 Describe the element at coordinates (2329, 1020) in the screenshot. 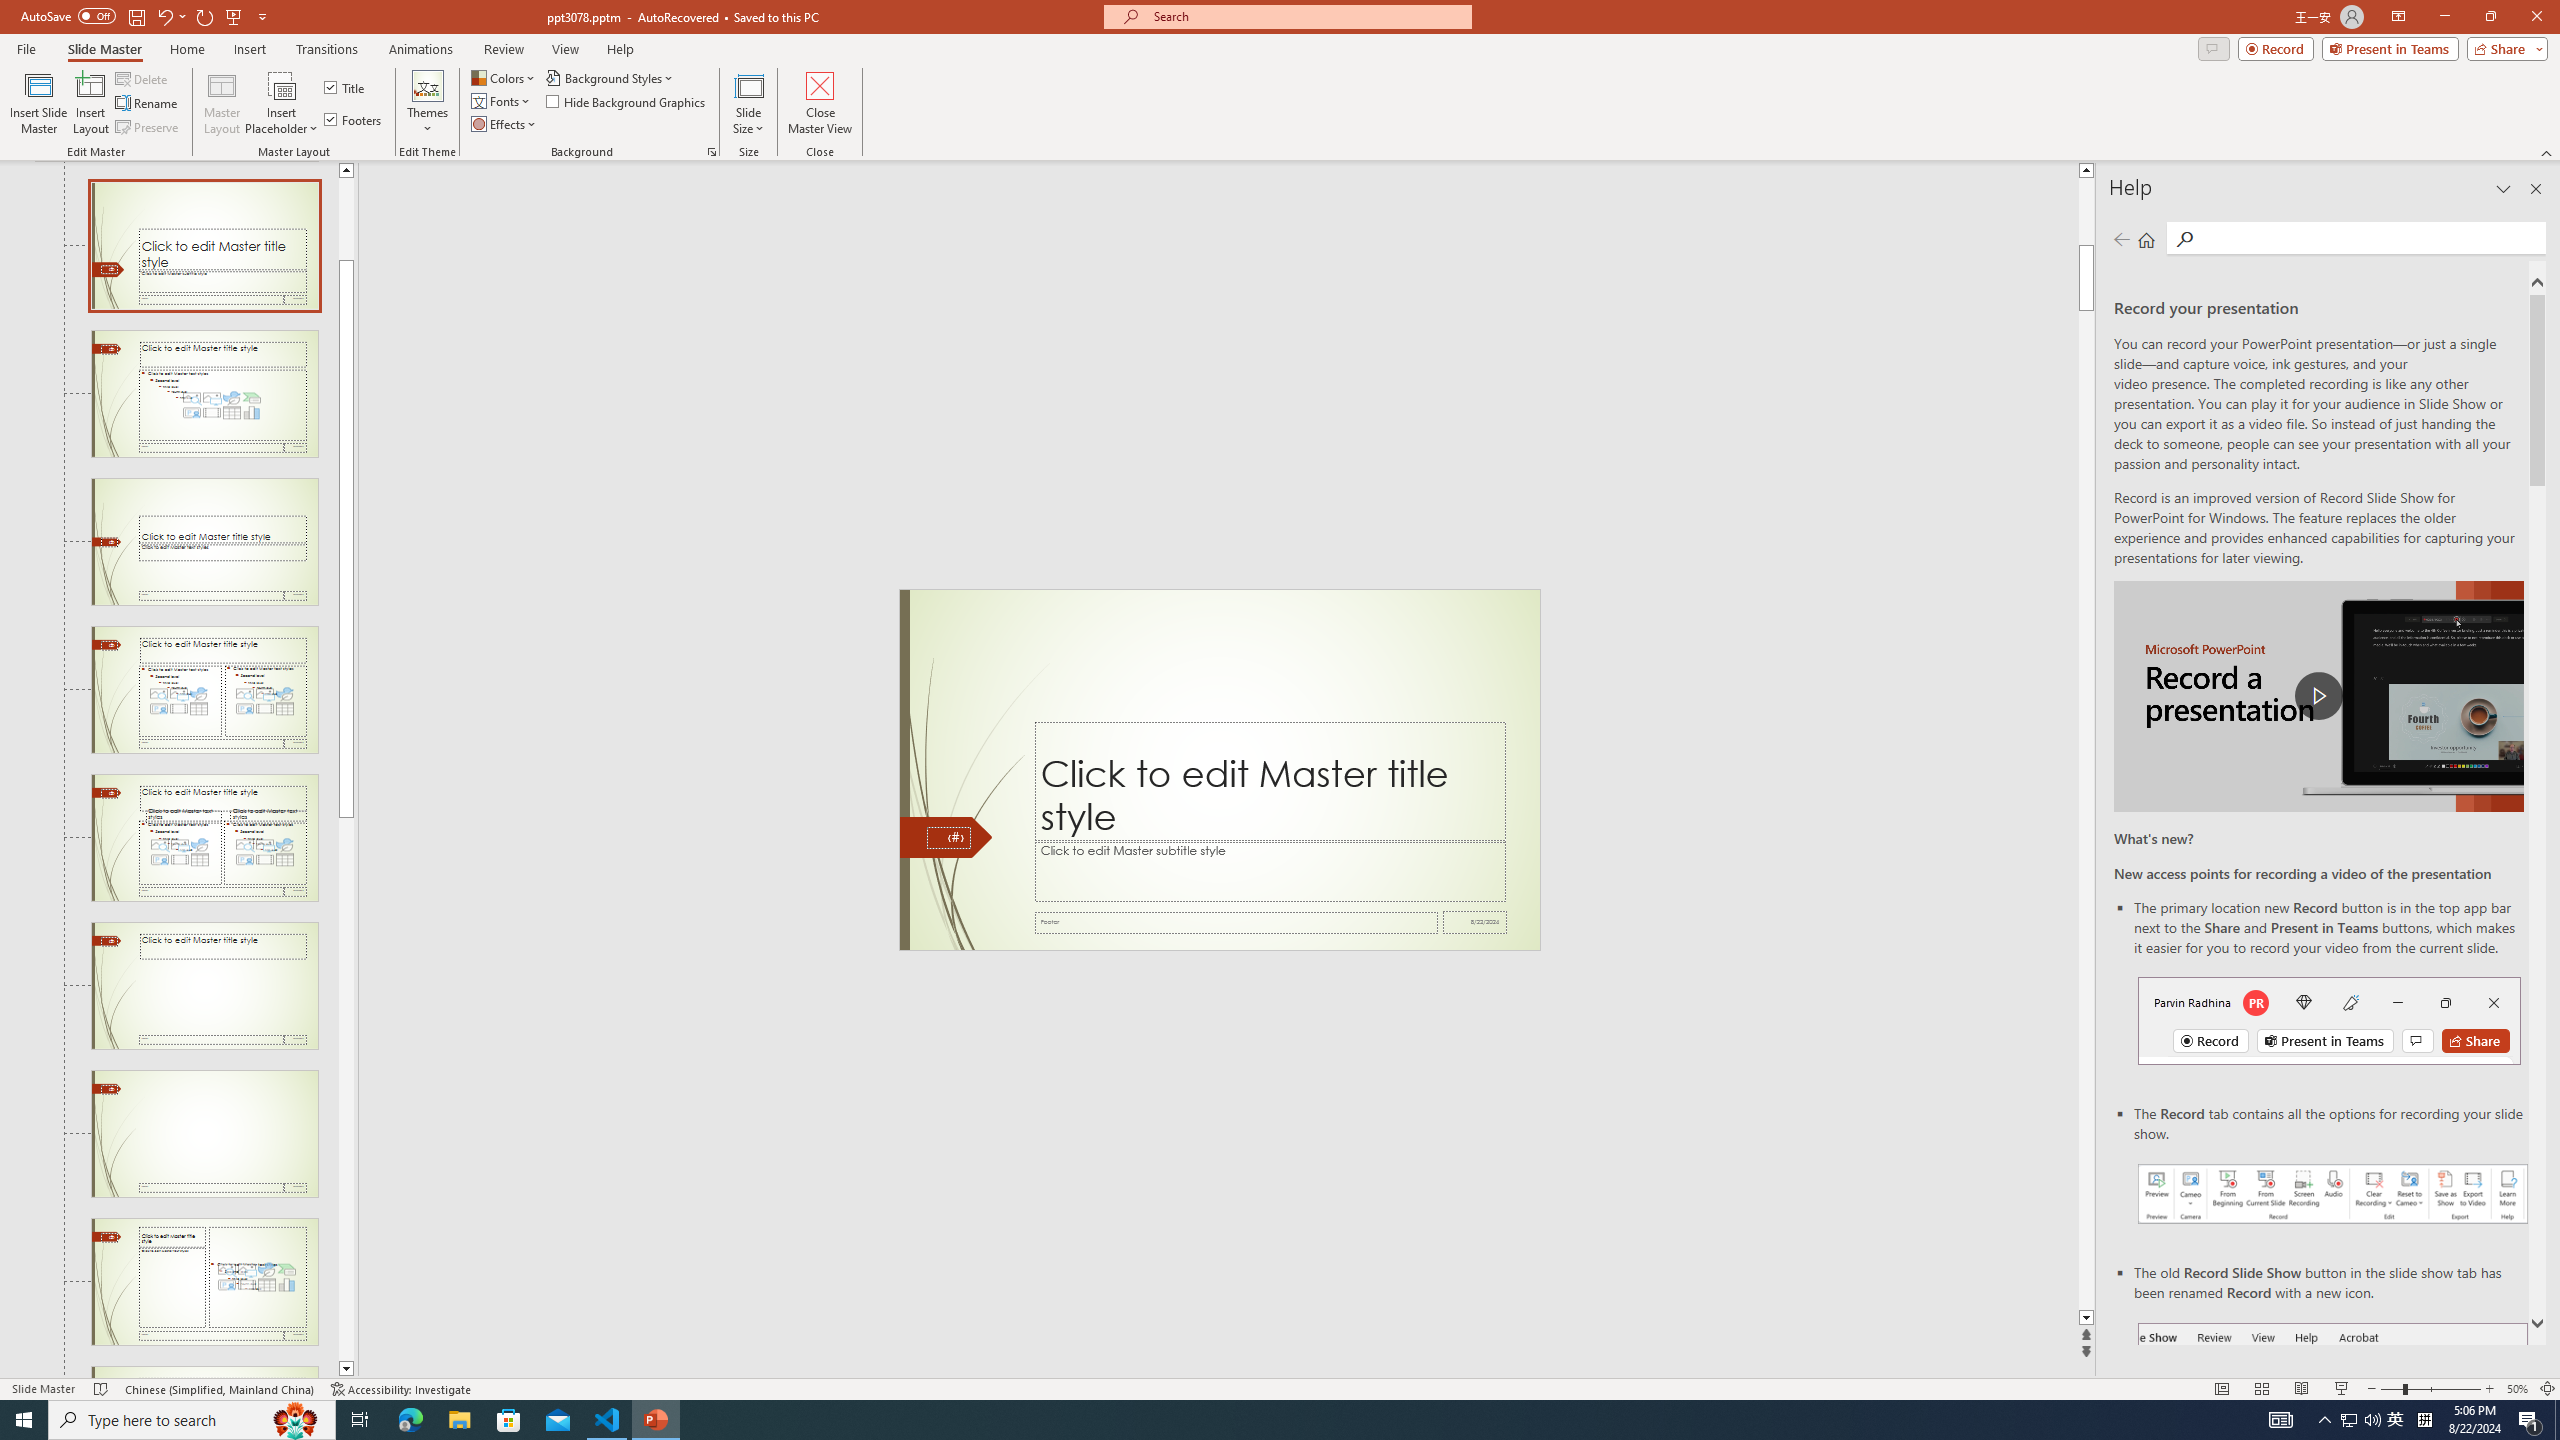

I see `Record button in top bar` at that location.